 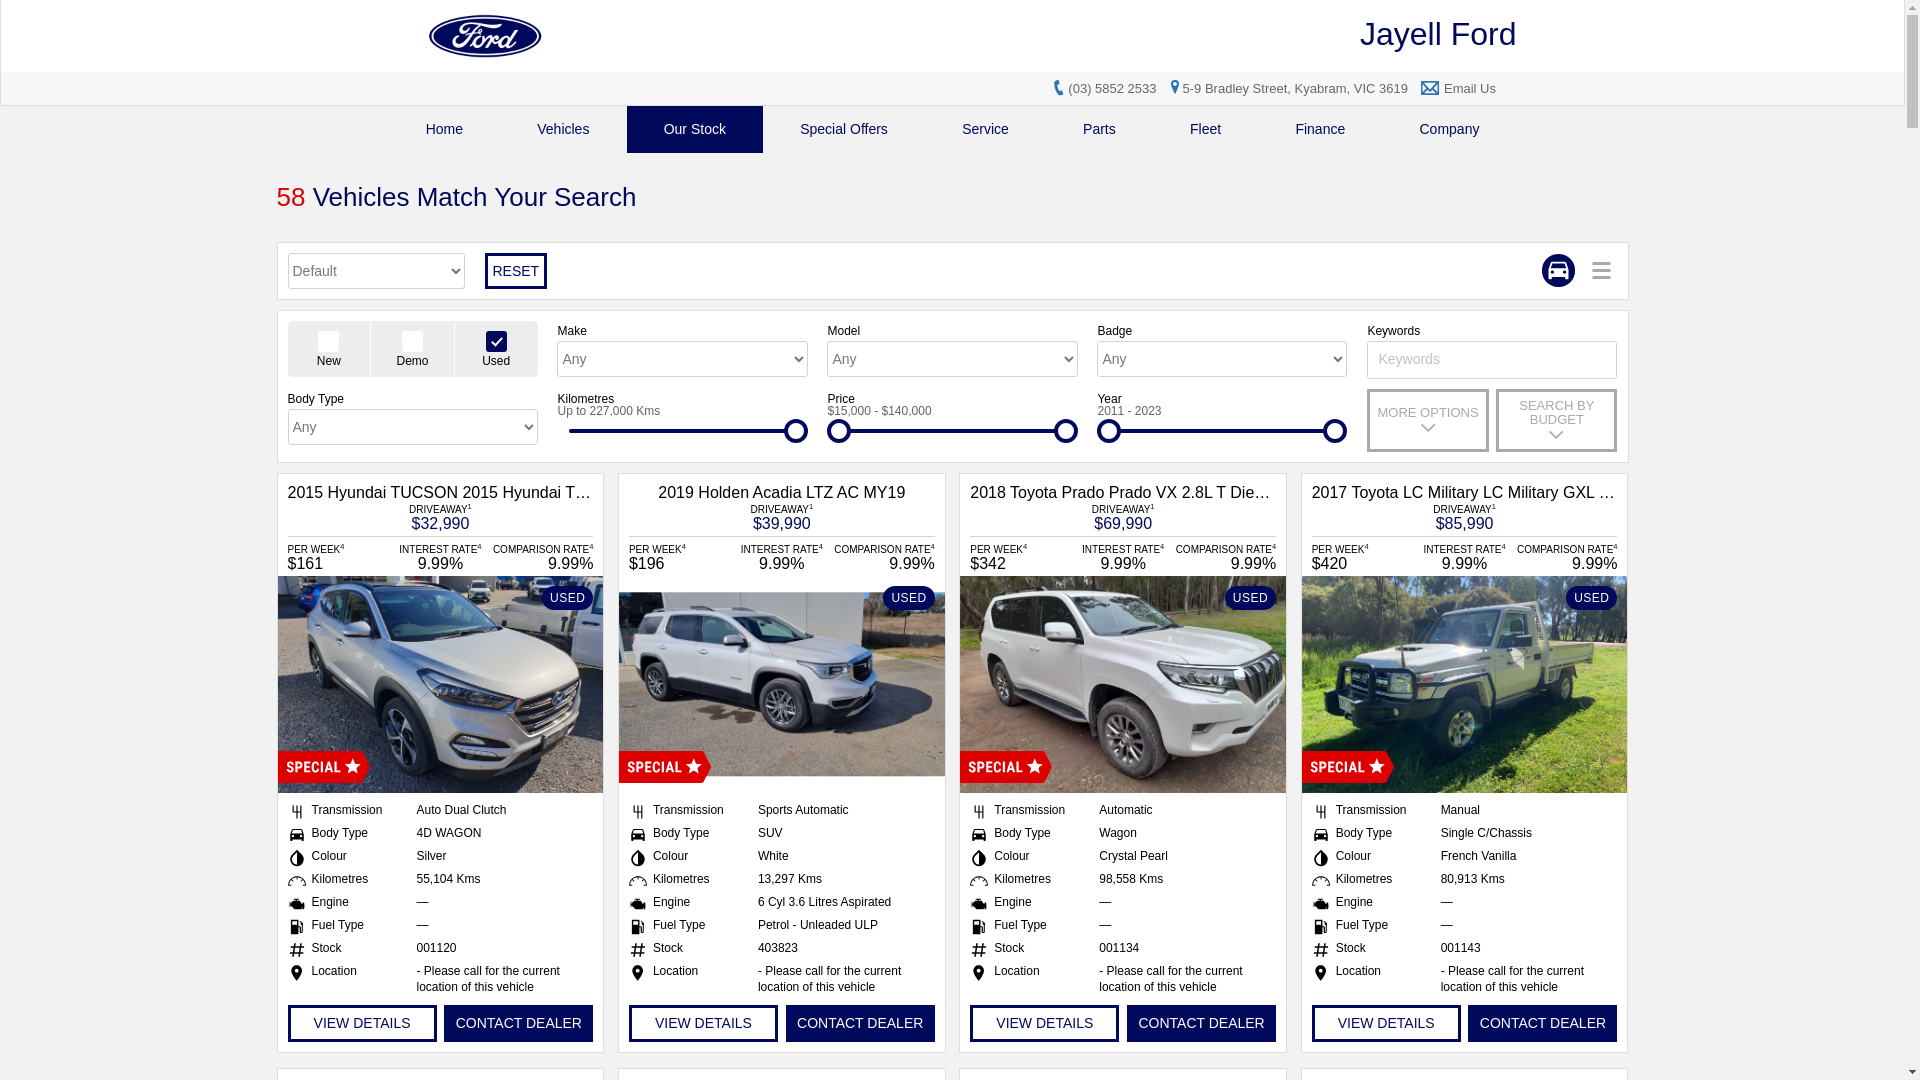 I want to click on INTEREST RATE4
9.99%, so click(x=1465, y=556).